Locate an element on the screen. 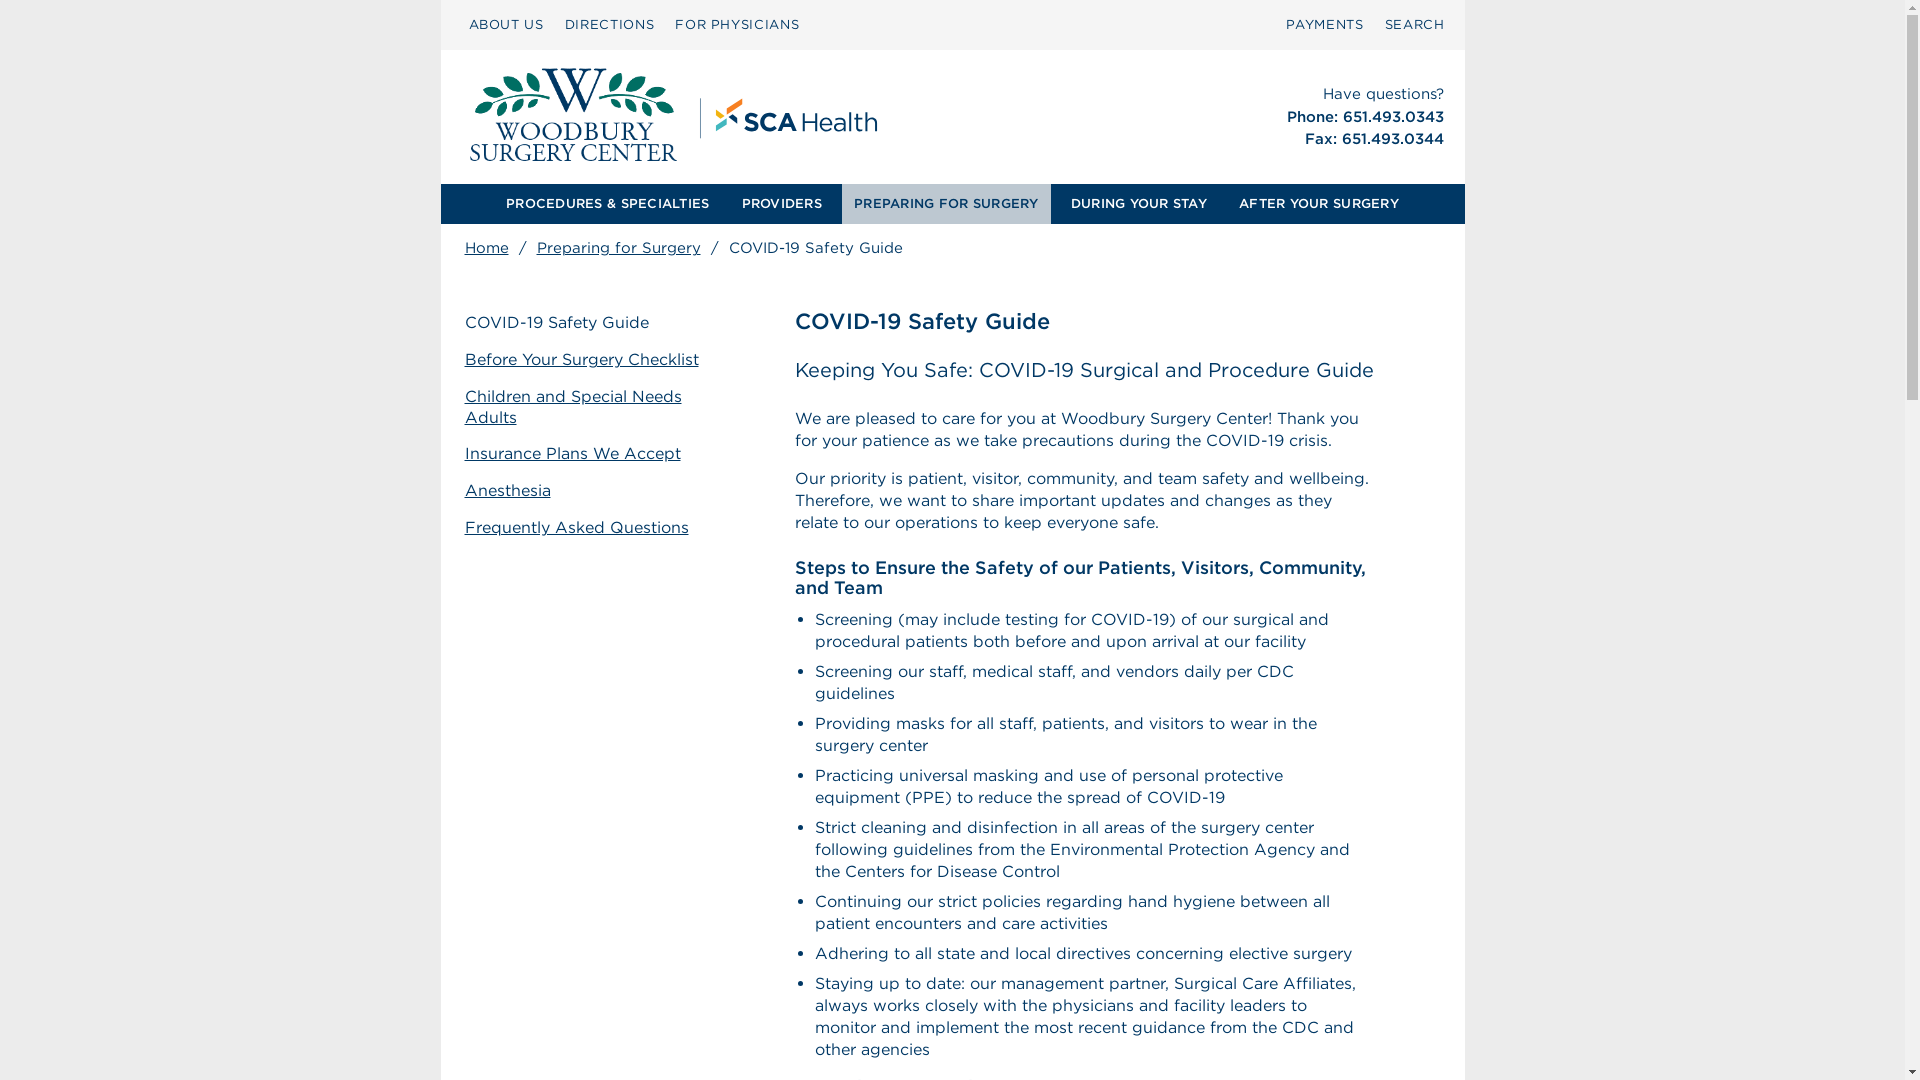 The height and width of the screenshot is (1080, 1920). ABOUT US is located at coordinates (506, 24).